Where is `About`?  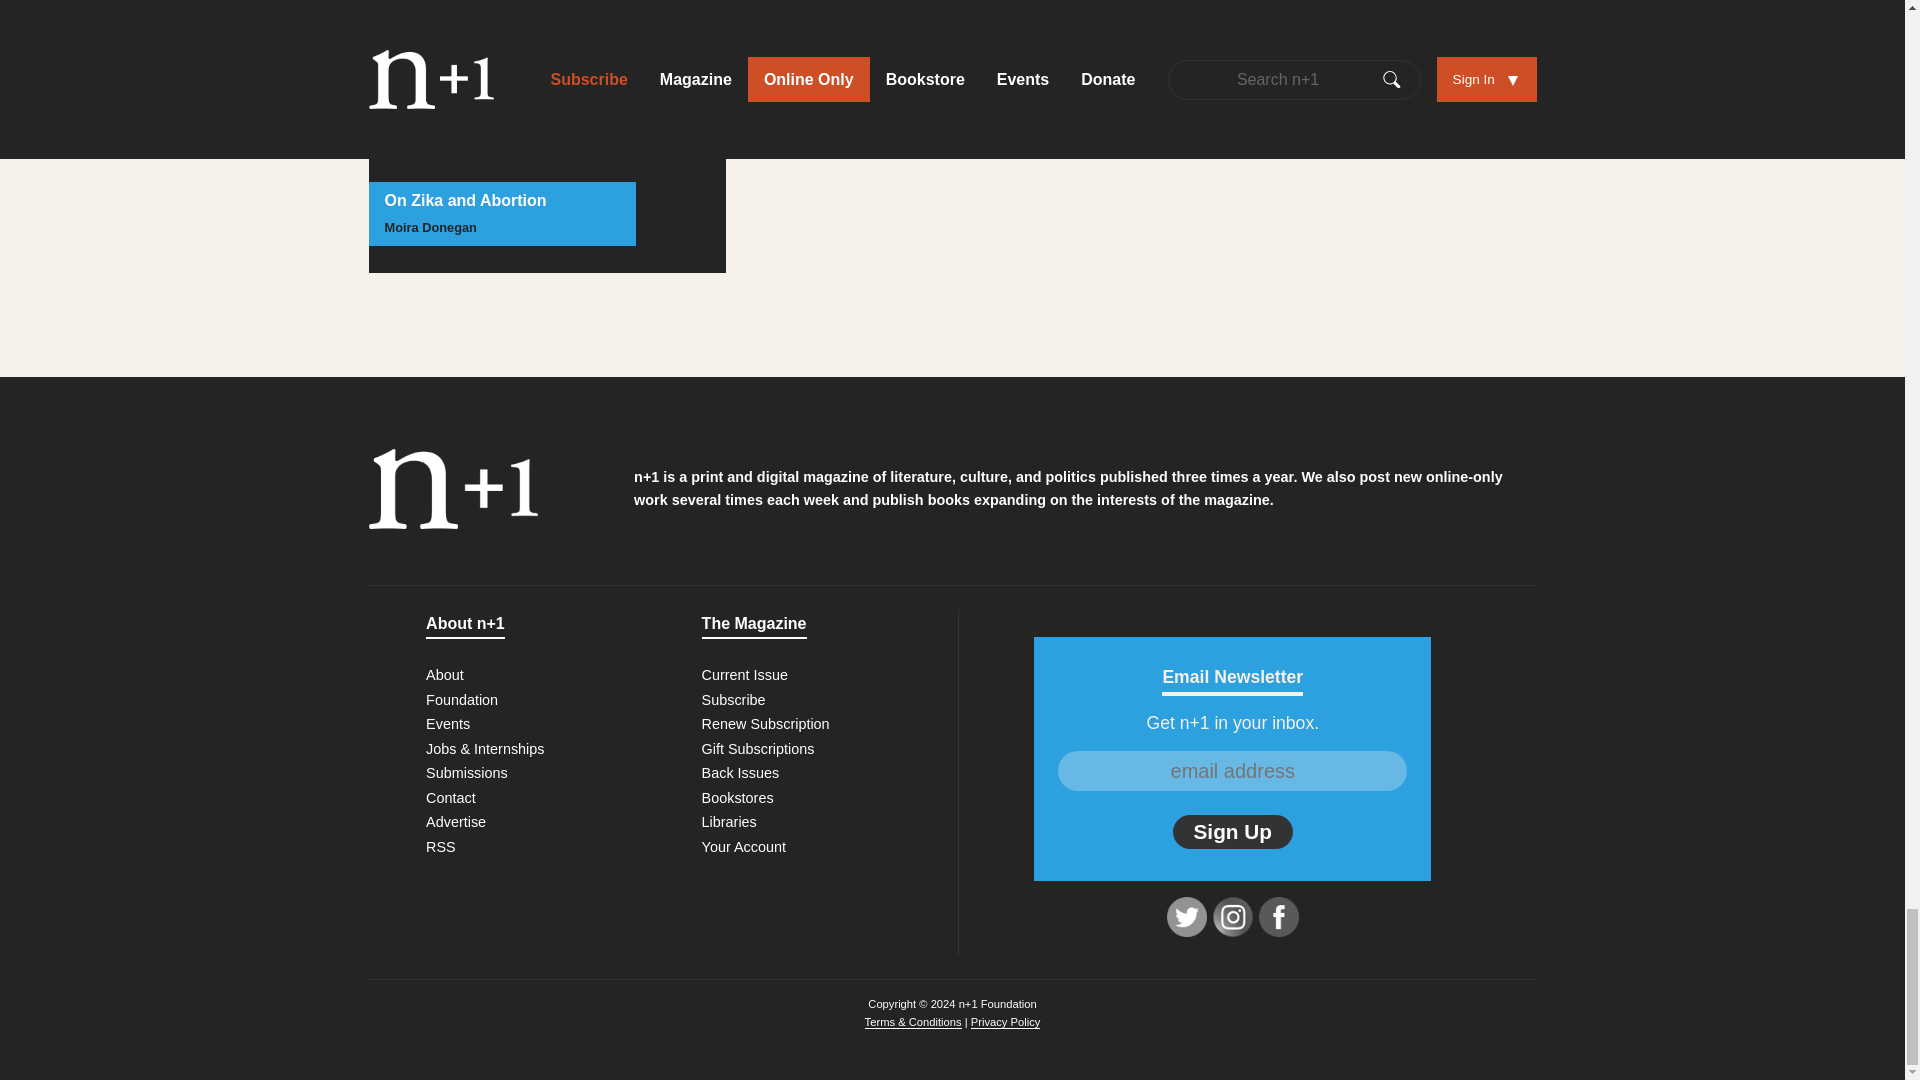
About is located at coordinates (445, 674).